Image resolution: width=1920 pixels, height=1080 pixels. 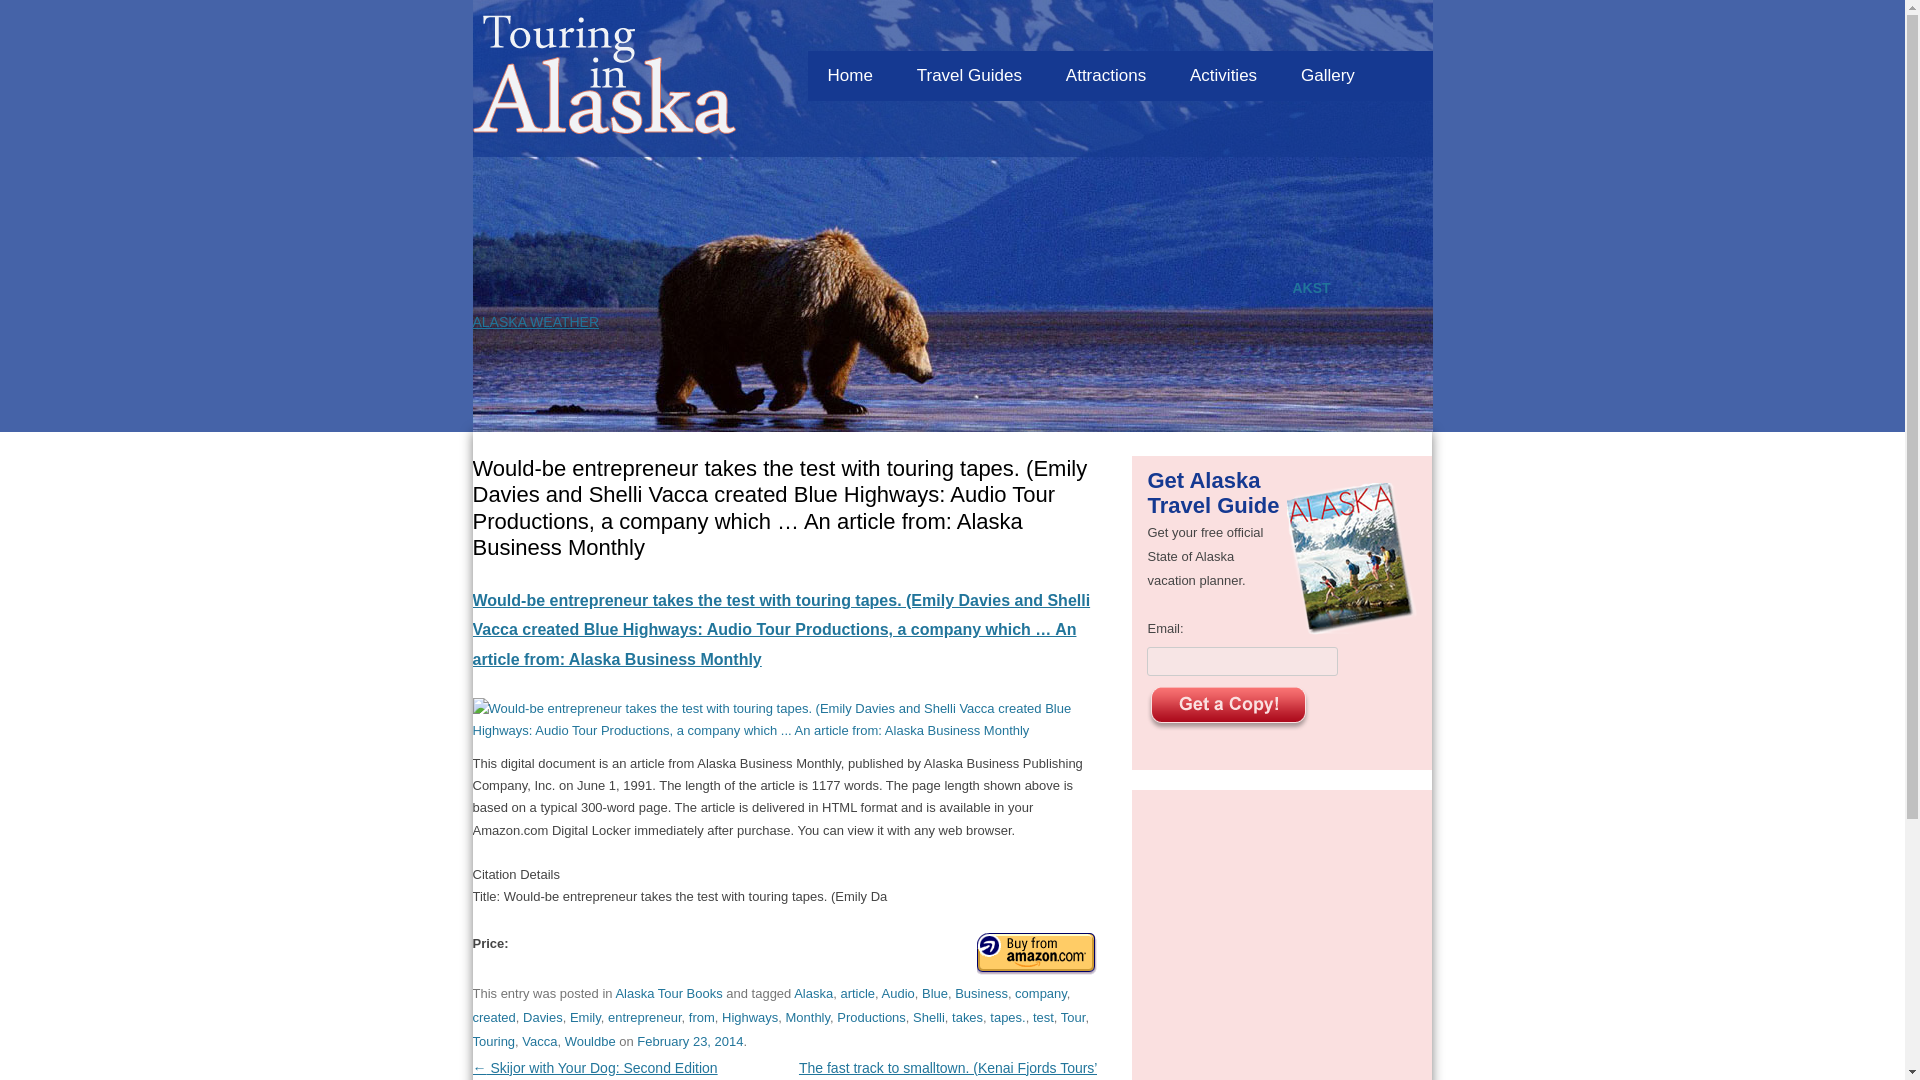 What do you see at coordinates (928, 1016) in the screenshot?
I see `Shelli` at bounding box center [928, 1016].